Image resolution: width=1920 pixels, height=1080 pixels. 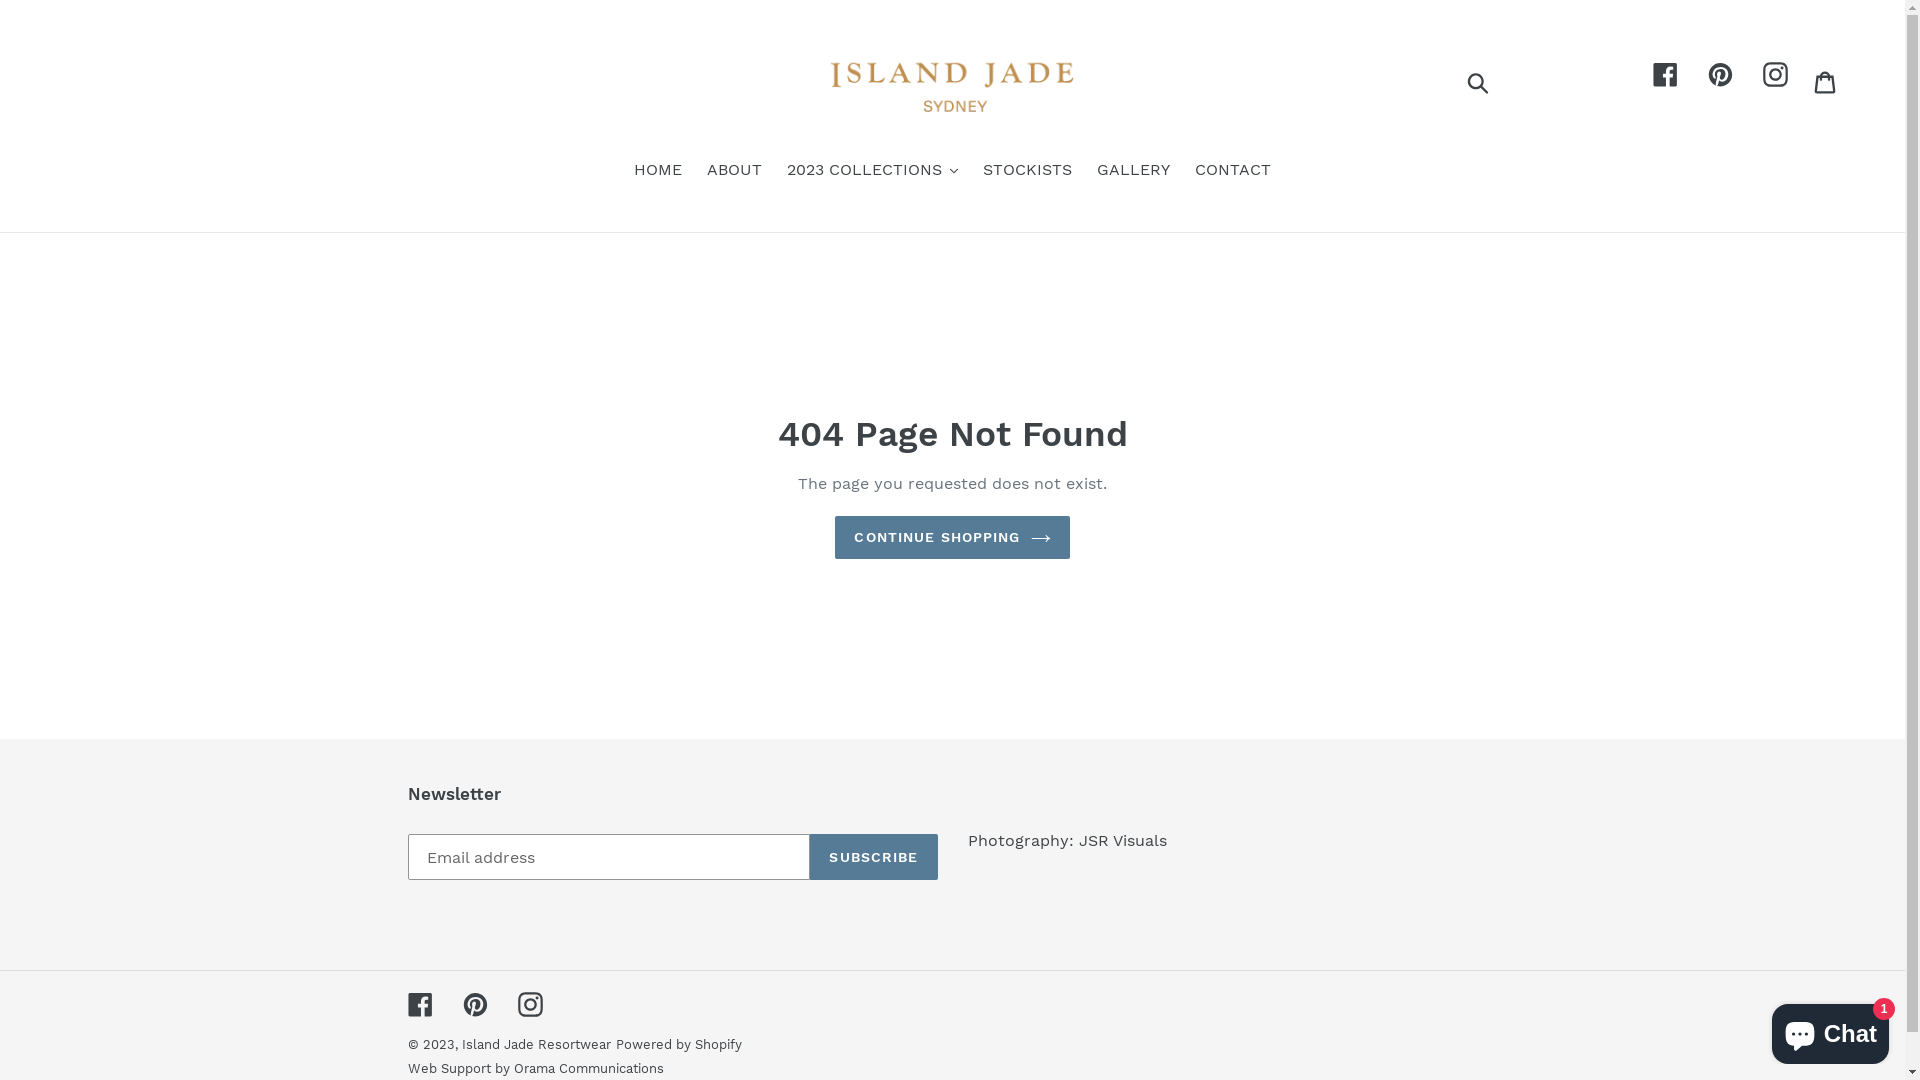 I want to click on Instagram, so click(x=530, y=1004).